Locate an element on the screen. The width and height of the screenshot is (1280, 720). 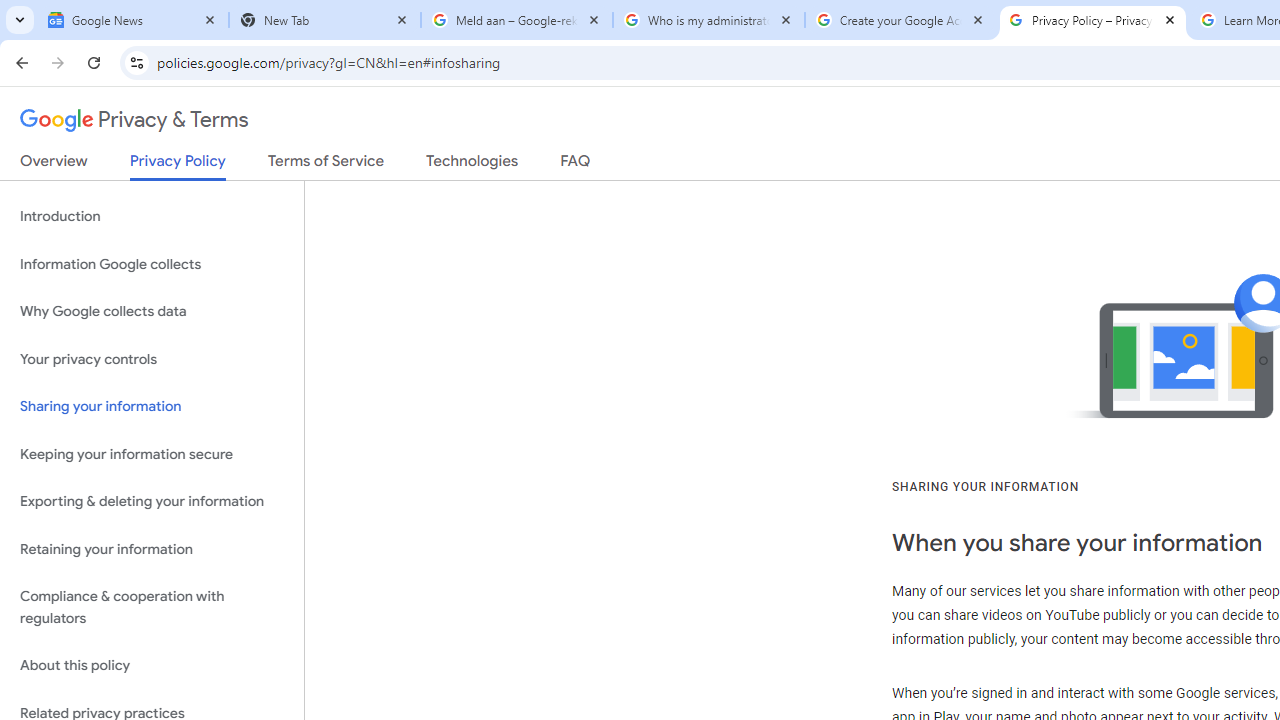
Who is my administrator? - Google Account Help is located at coordinates (709, 20).